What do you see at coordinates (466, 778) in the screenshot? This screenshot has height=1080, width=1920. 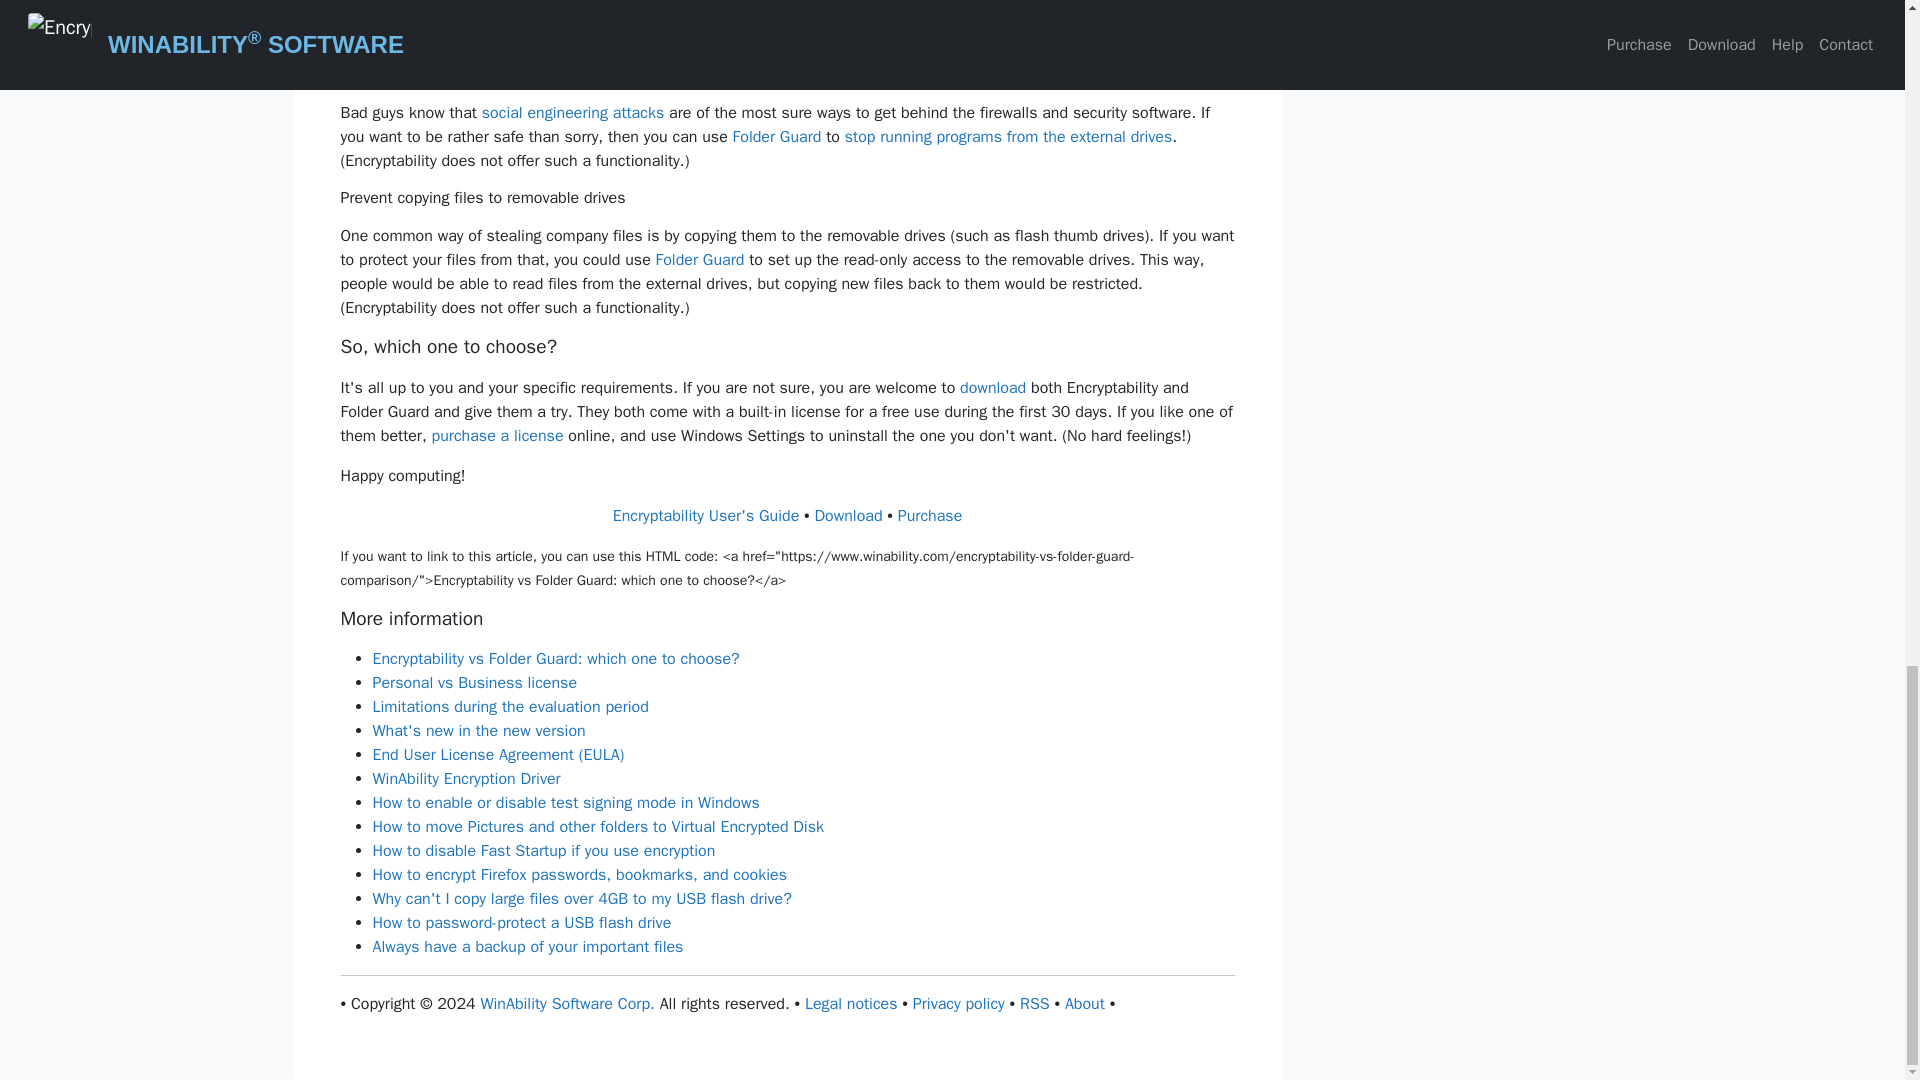 I see `WinAbility Encryption Driver` at bounding box center [466, 778].